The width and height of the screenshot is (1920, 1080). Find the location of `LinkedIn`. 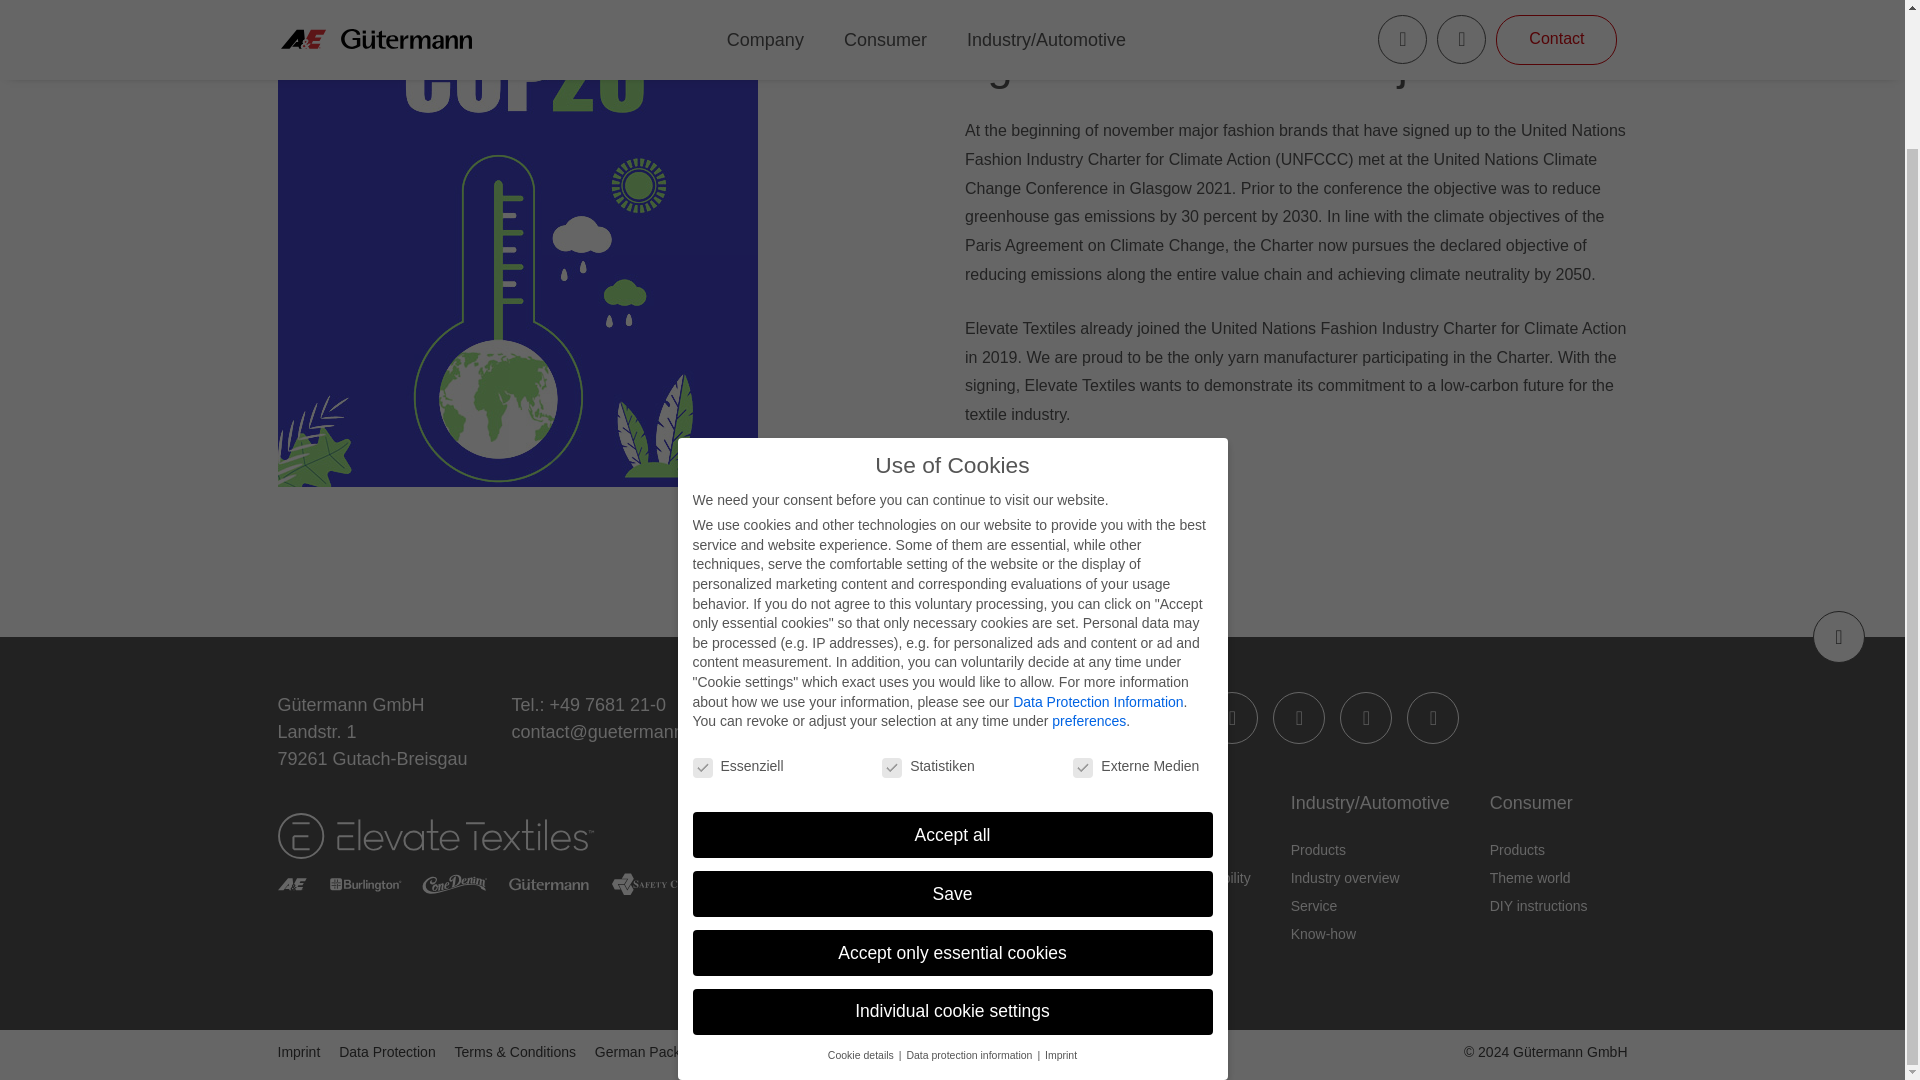

LinkedIn is located at coordinates (1097, 718).